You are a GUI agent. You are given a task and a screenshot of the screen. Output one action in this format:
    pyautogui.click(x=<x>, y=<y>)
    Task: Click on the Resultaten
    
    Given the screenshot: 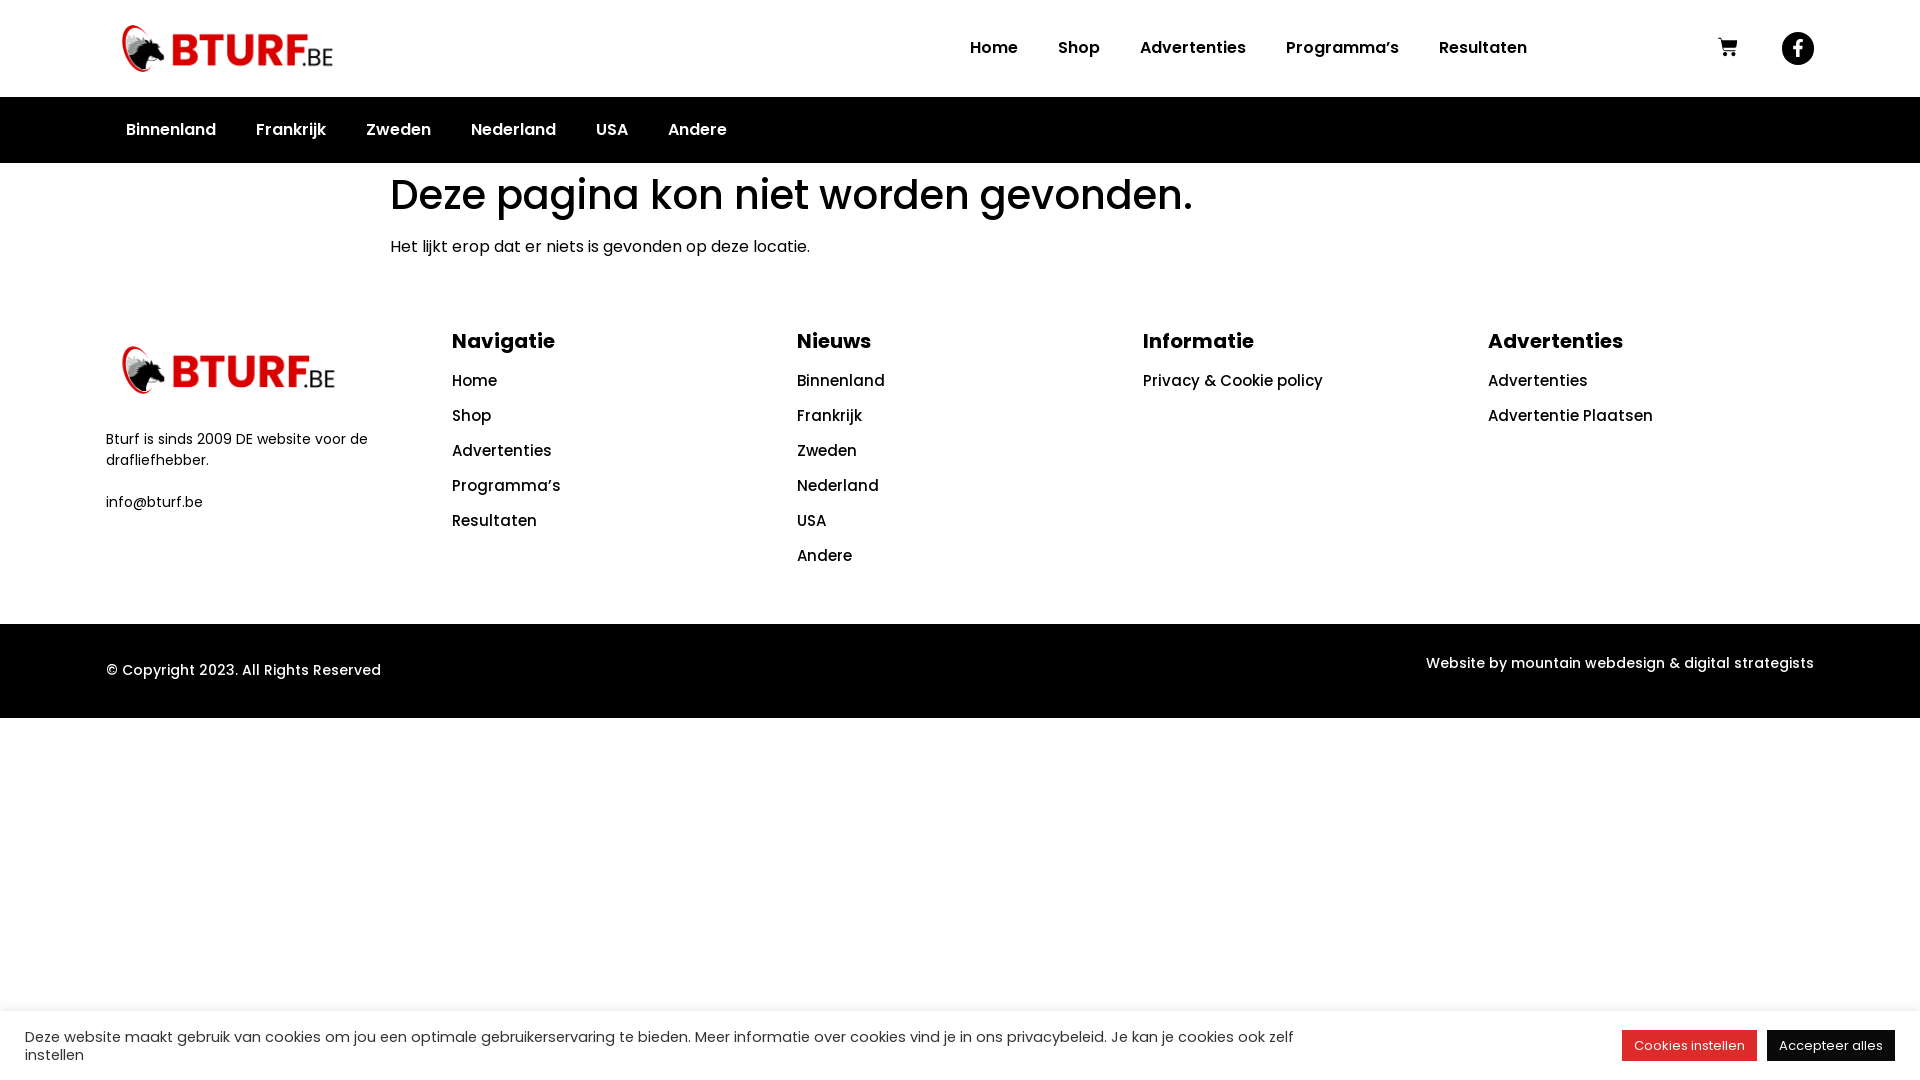 What is the action you would take?
    pyautogui.click(x=615, y=521)
    